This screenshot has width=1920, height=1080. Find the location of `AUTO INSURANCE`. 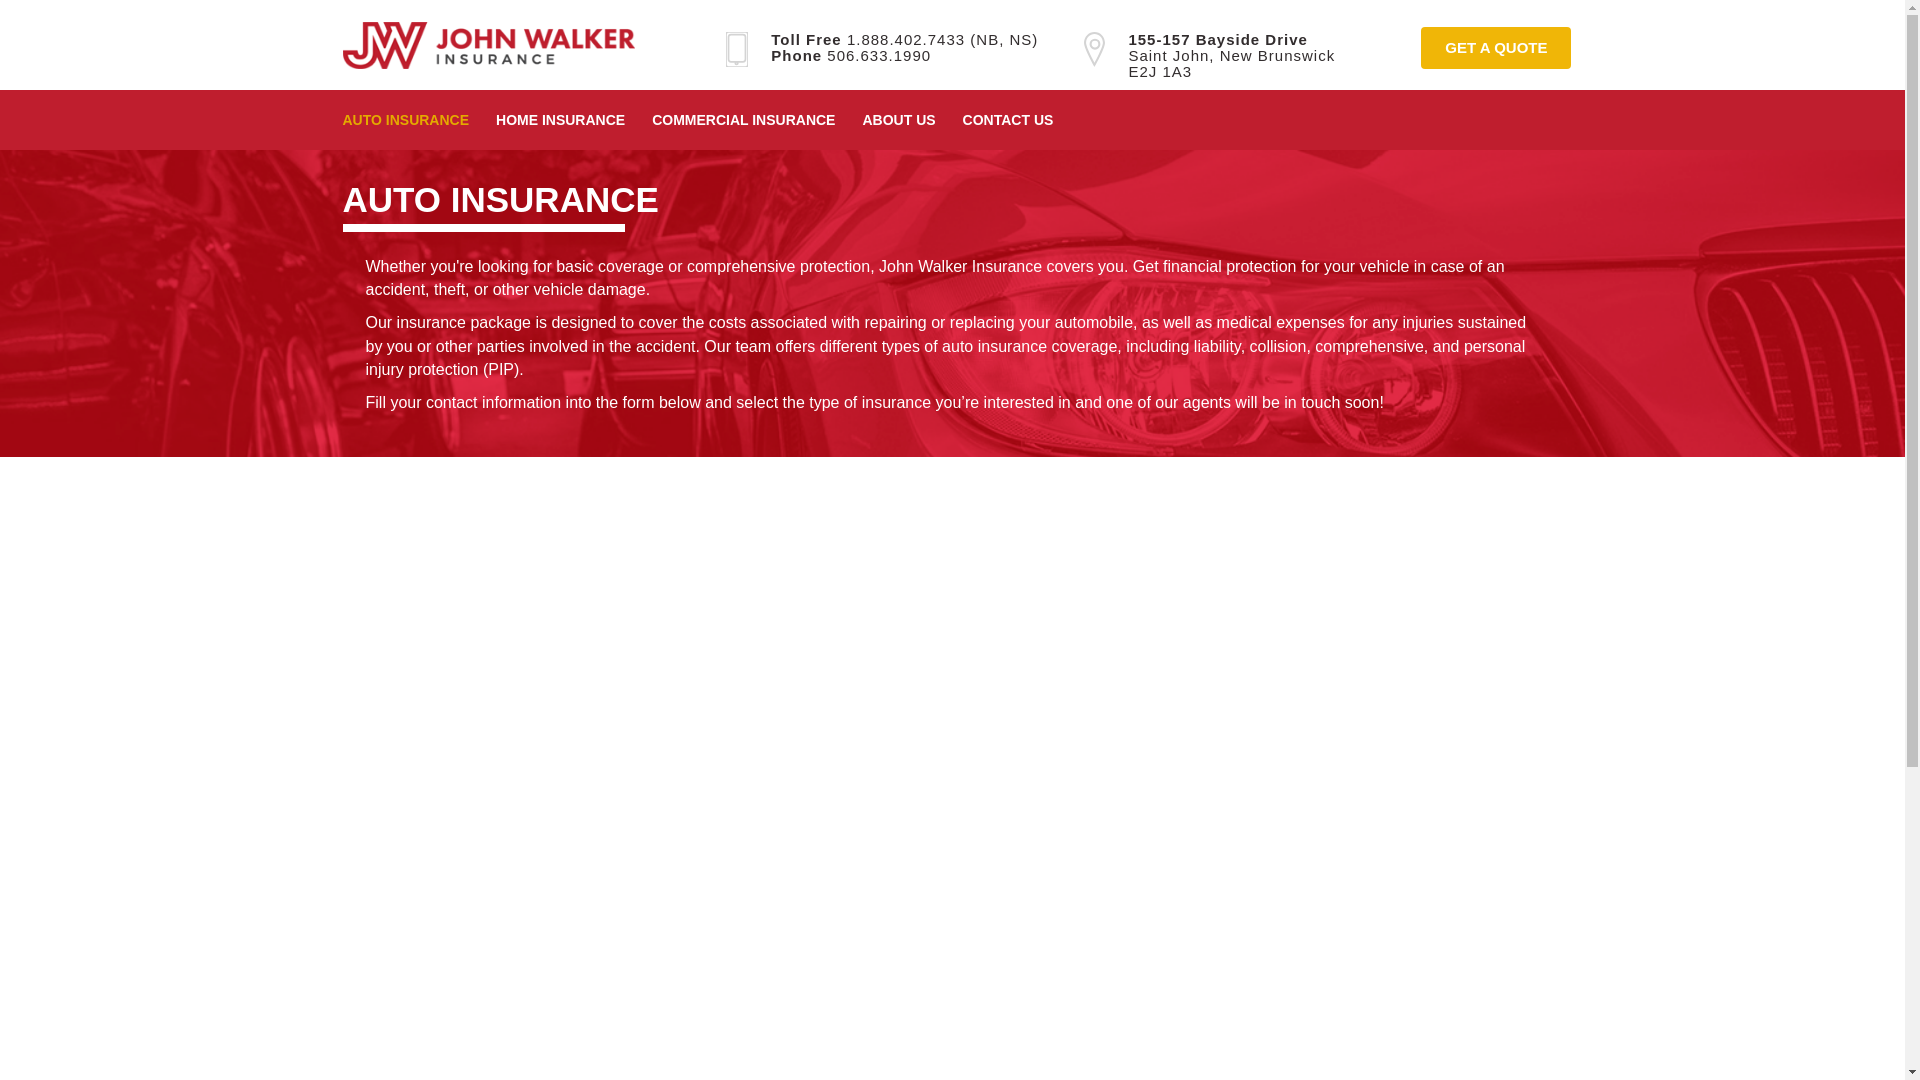

AUTO INSURANCE is located at coordinates (736, 49).